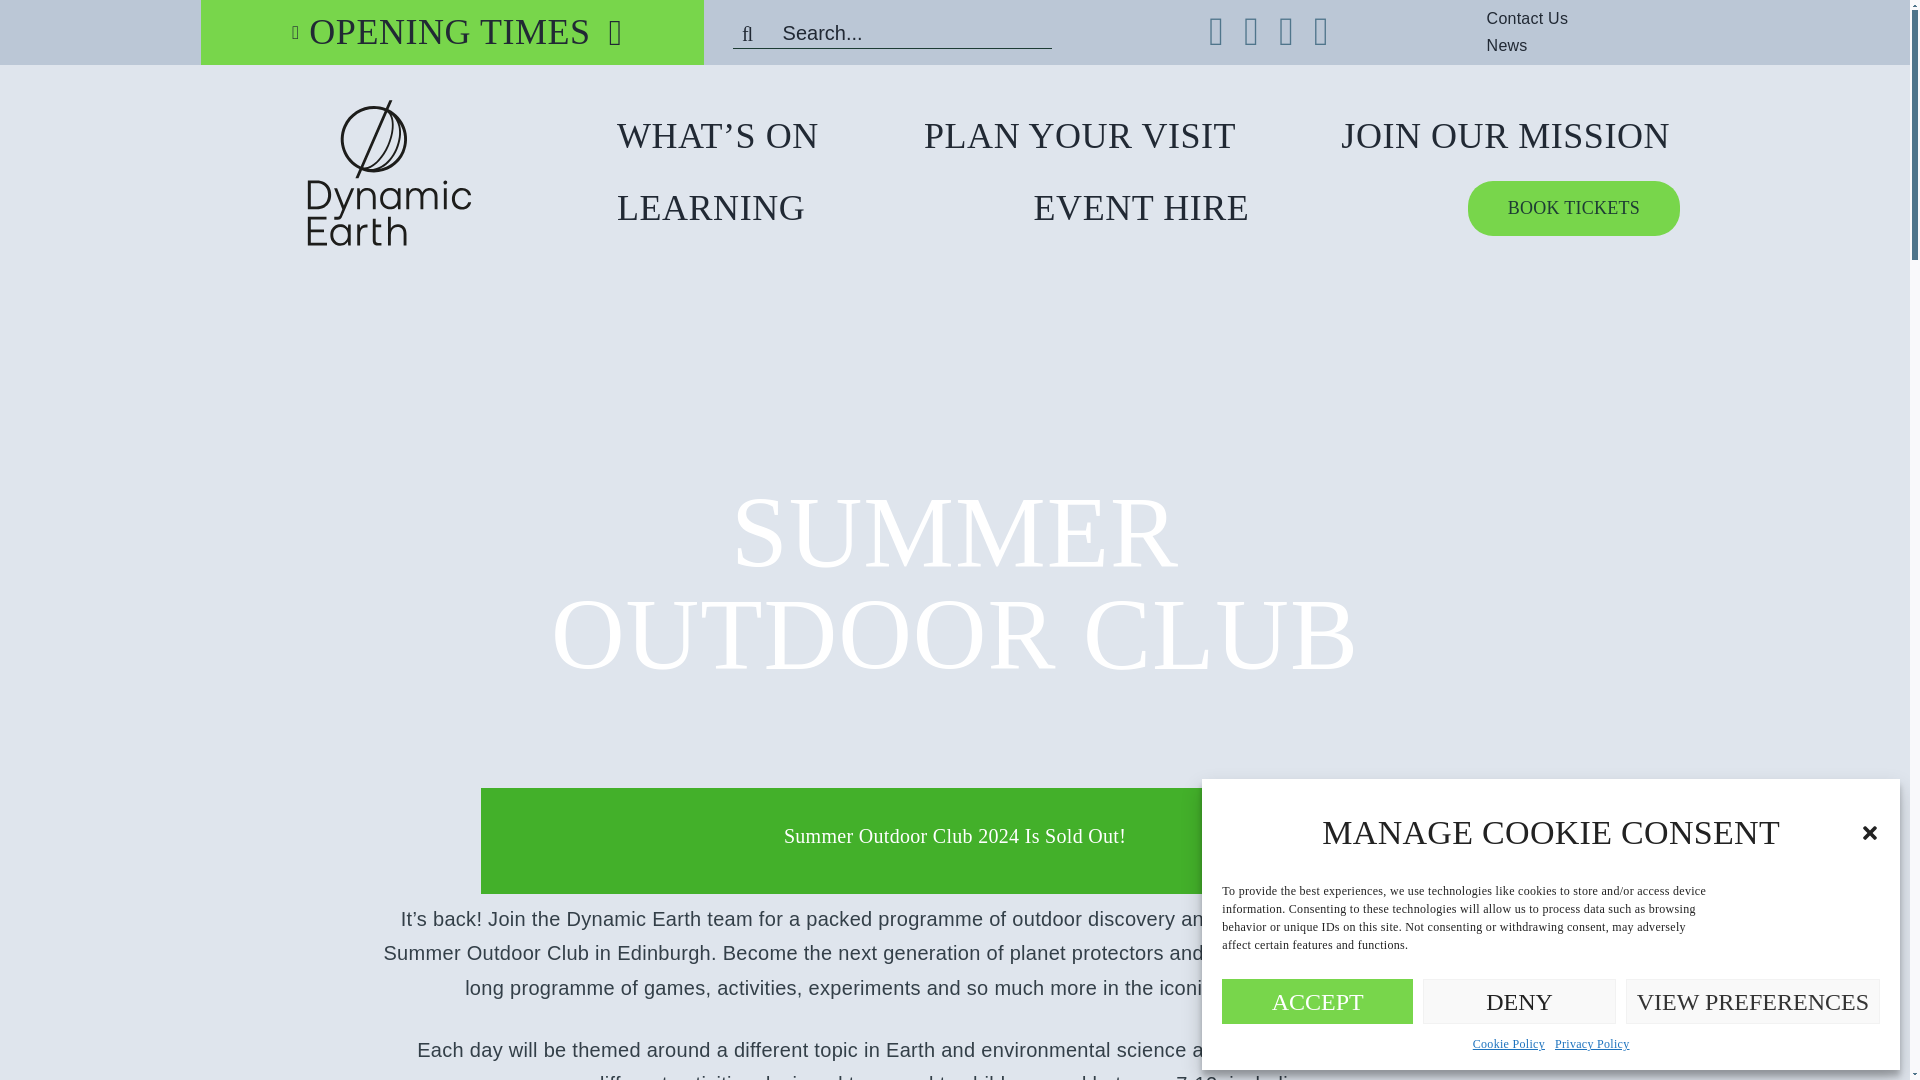 Image resolution: width=1920 pixels, height=1080 pixels. What do you see at coordinates (1317, 1000) in the screenshot?
I see `ACCEPT` at bounding box center [1317, 1000].